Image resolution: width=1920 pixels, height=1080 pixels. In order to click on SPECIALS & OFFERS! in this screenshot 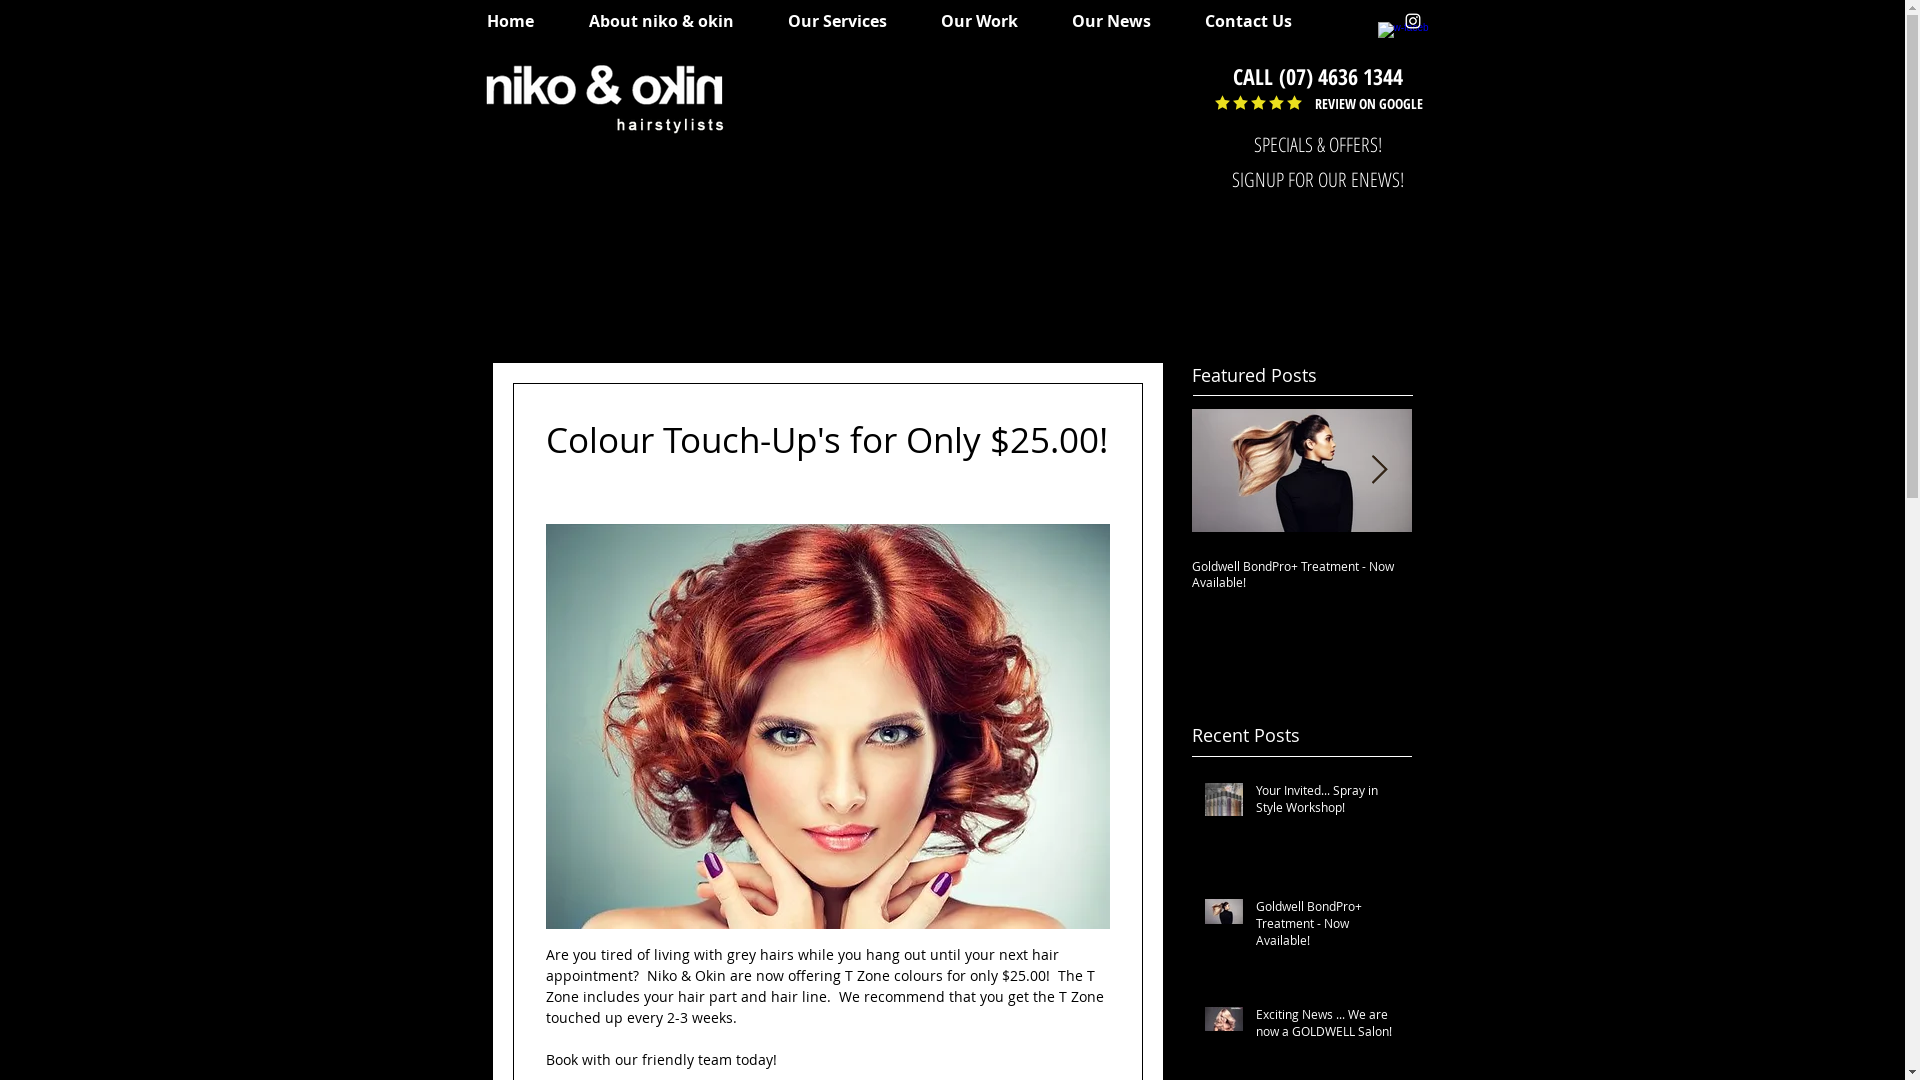, I will do `click(1317, 145)`.